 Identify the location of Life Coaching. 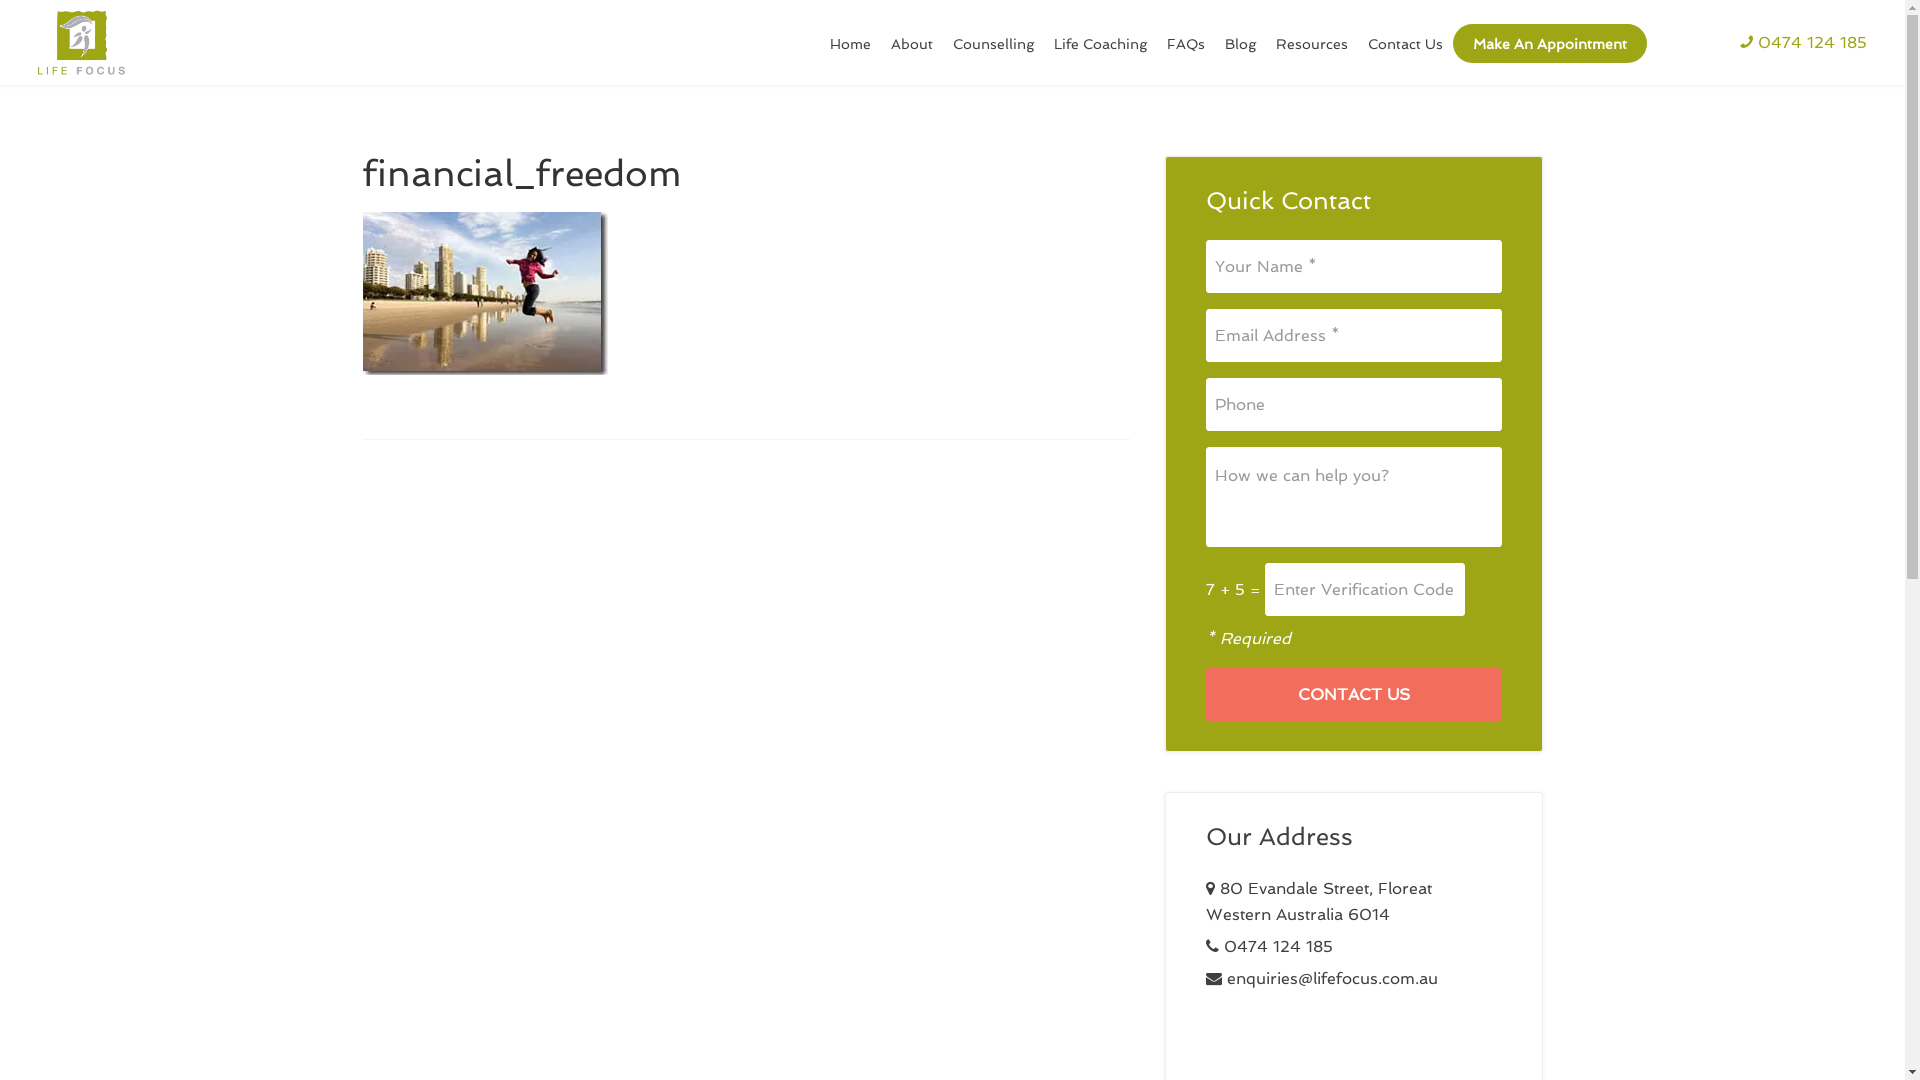
(1100, 44).